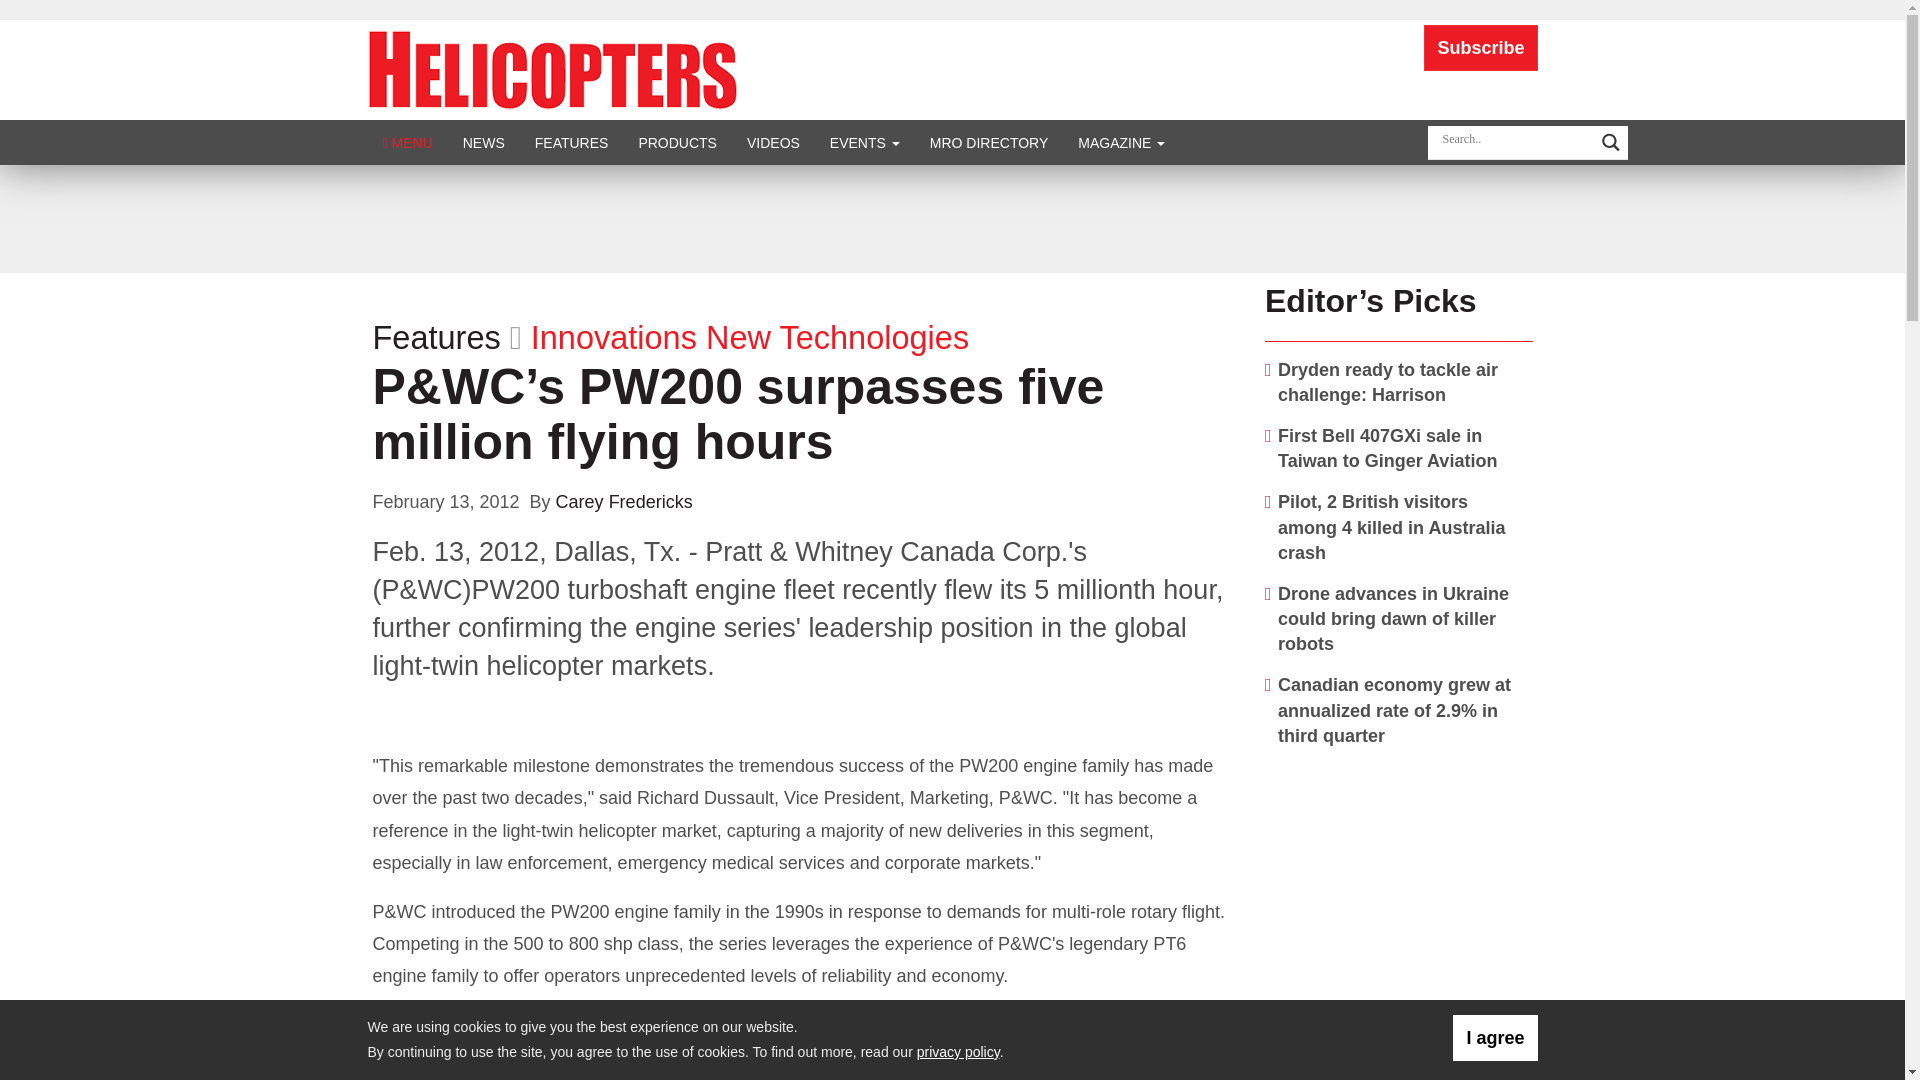 This screenshot has height=1080, width=1920. What do you see at coordinates (864, 142) in the screenshot?
I see `EVENTS` at bounding box center [864, 142].